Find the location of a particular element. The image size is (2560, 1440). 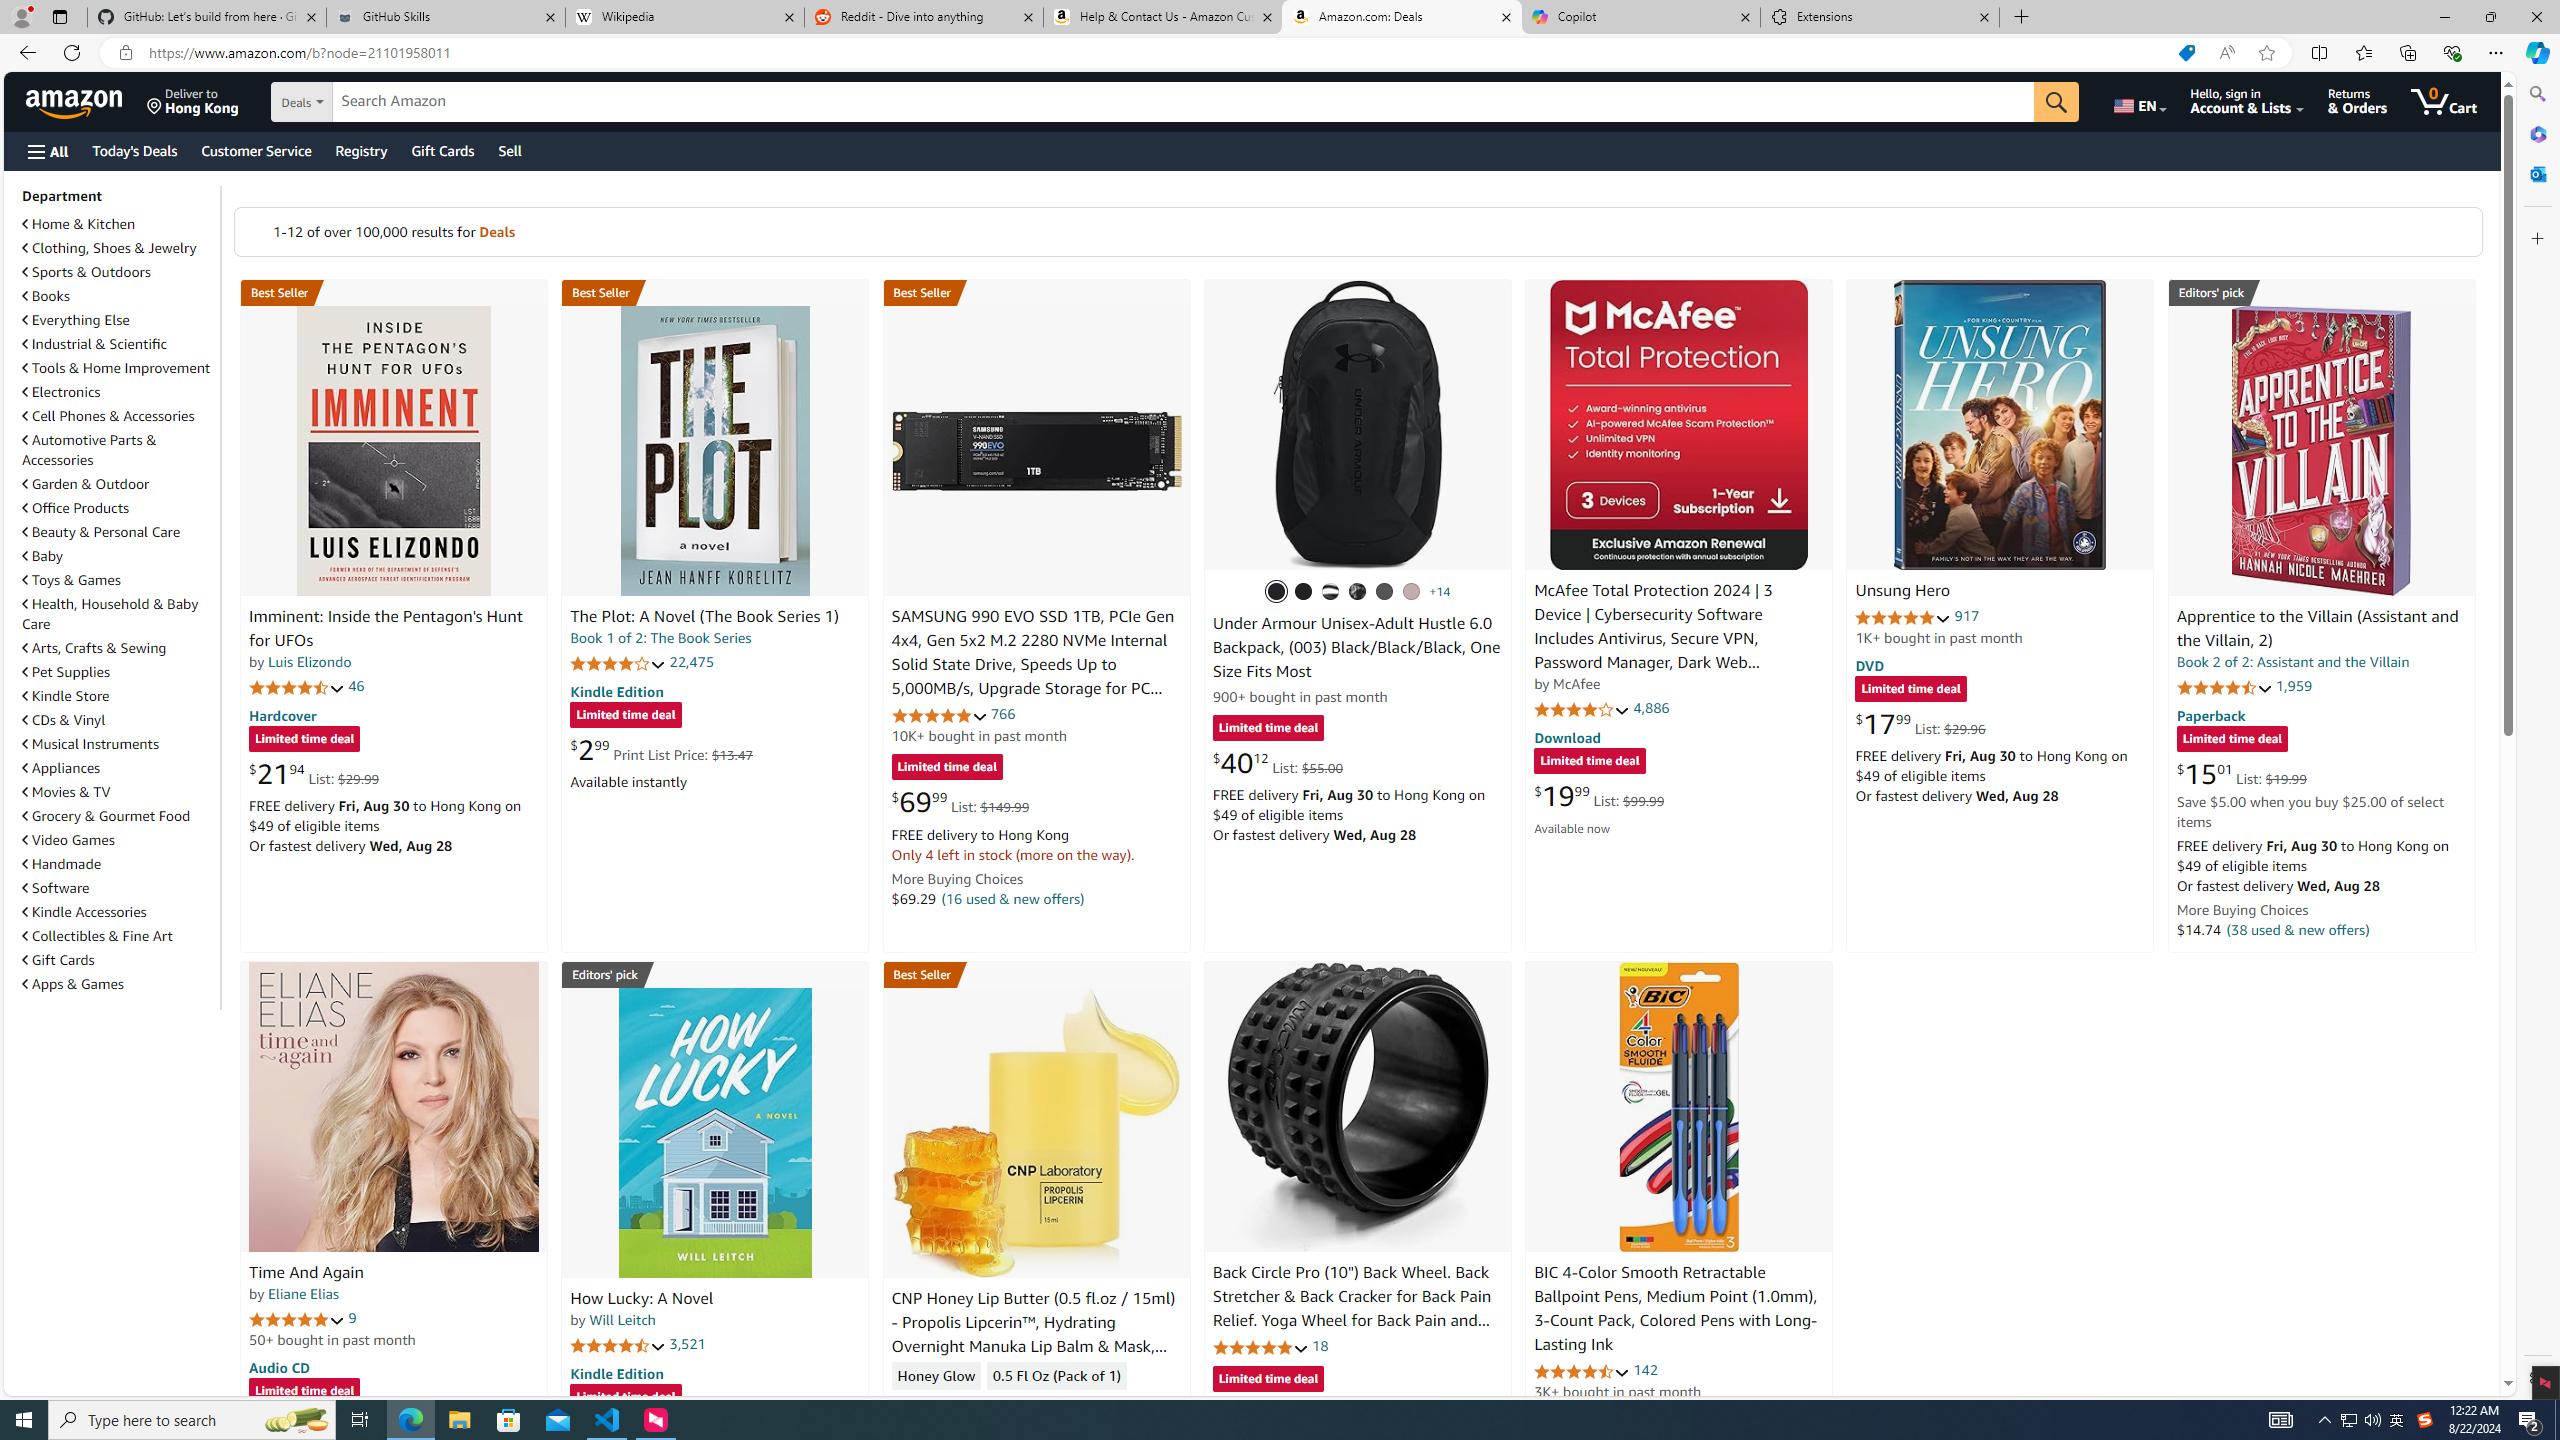

Garden & Outdoor is located at coordinates (119, 483).